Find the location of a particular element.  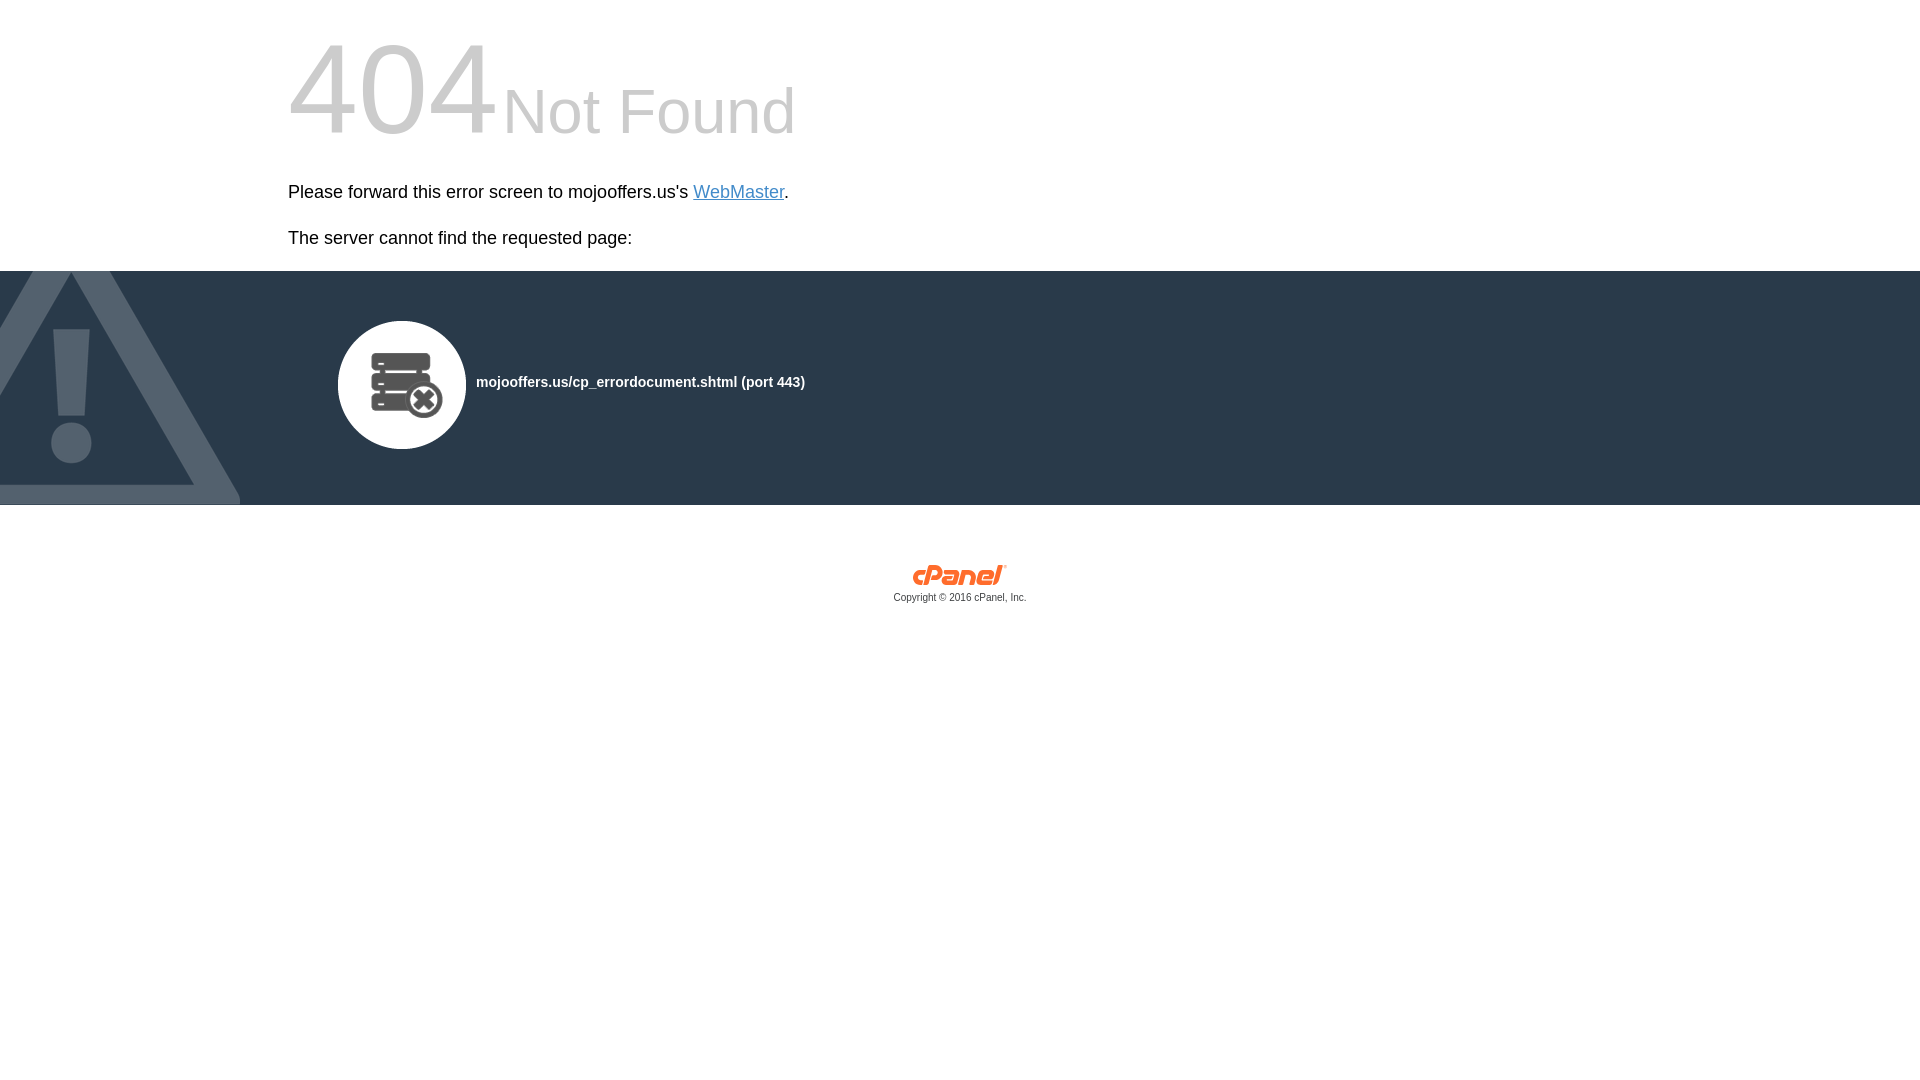

cPanel, Inc. is located at coordinates (960, 588).